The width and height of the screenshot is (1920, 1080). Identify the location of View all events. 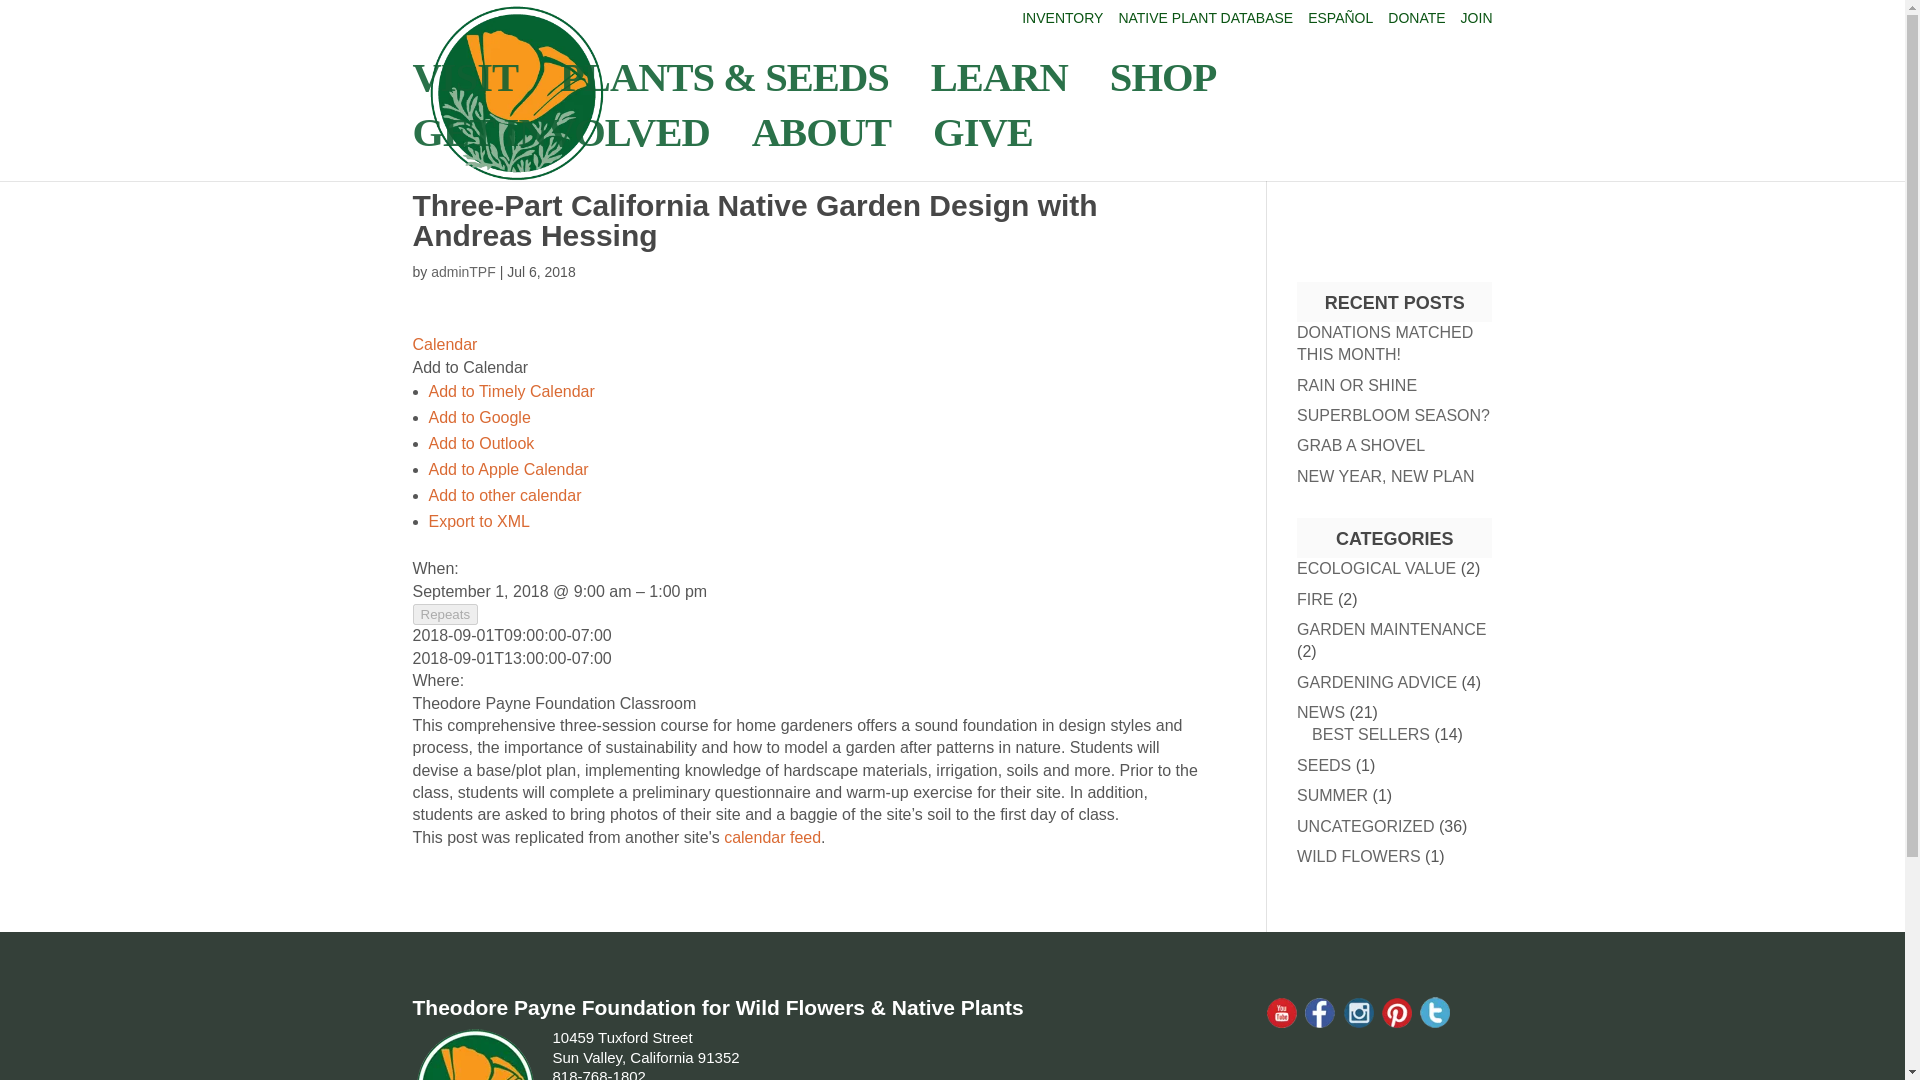
(444, 344).